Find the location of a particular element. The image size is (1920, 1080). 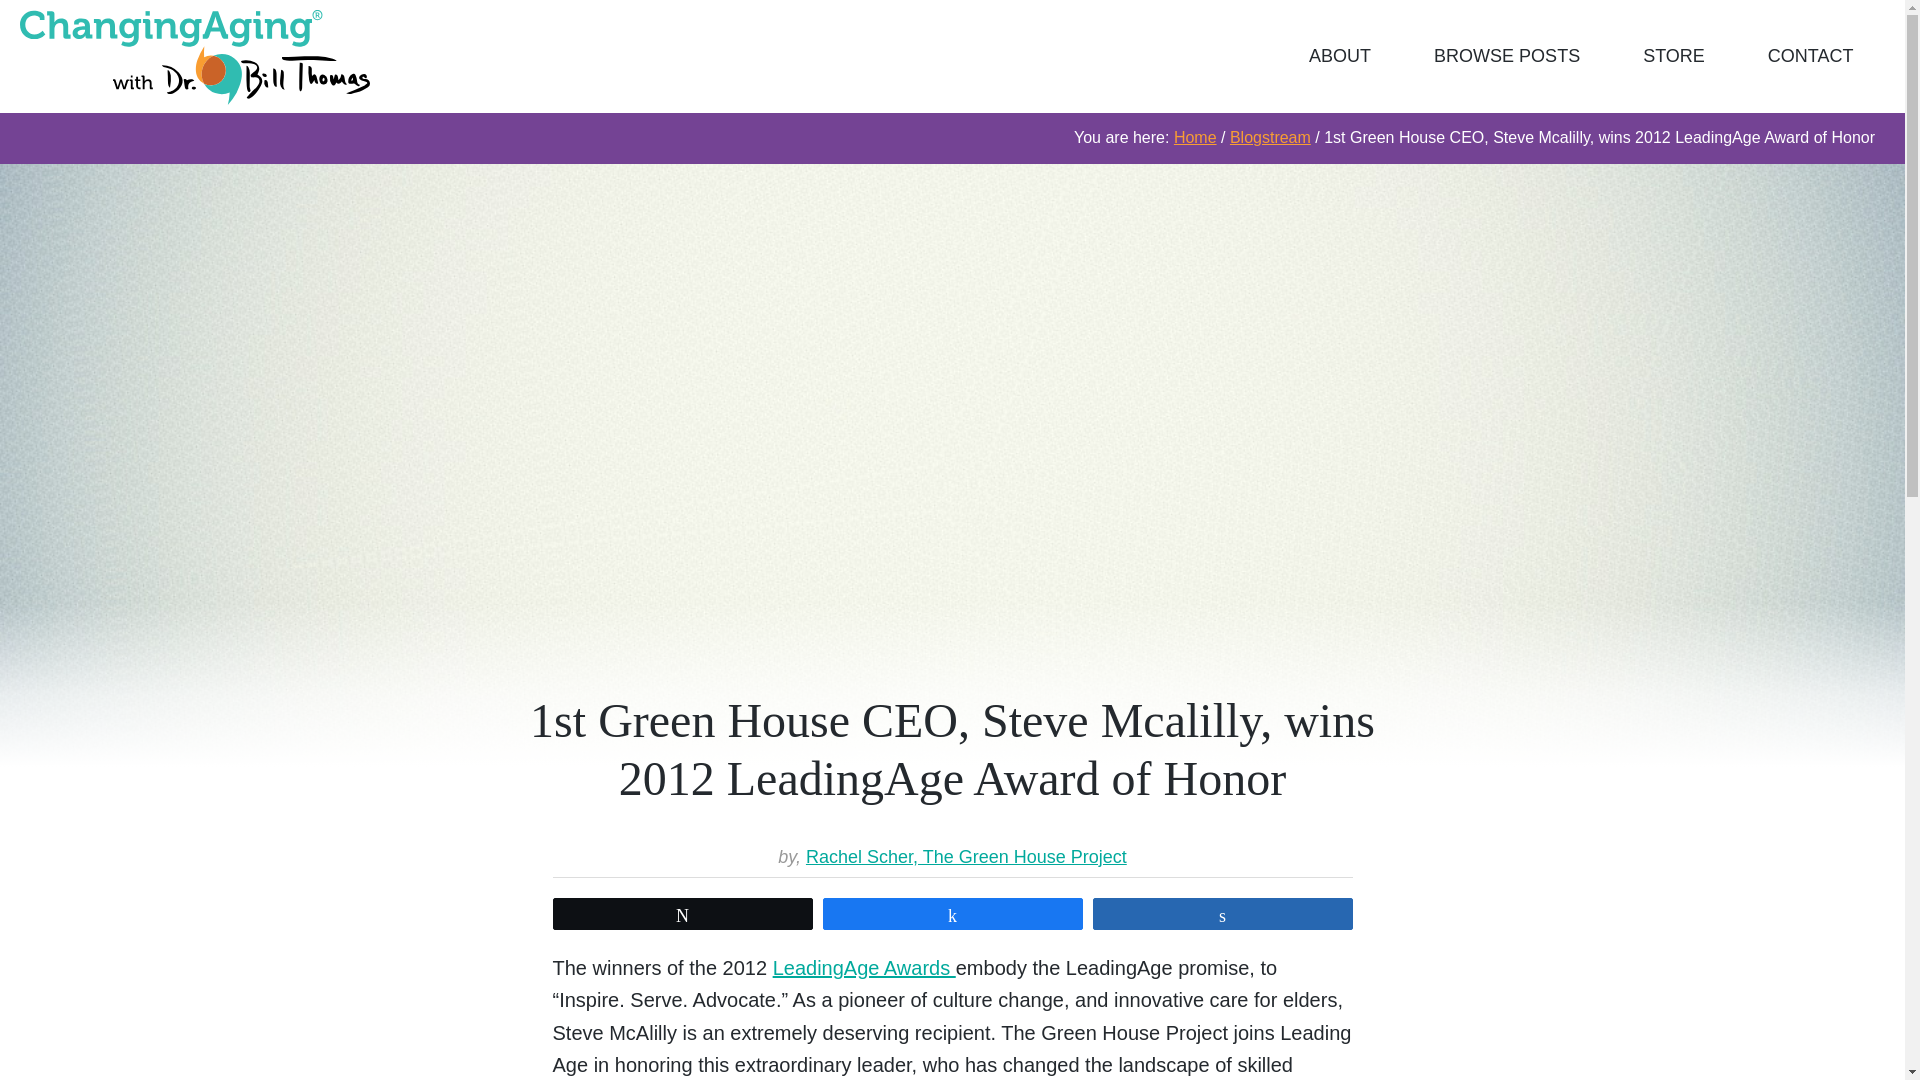

Our Team is located at coordinates (1340, 56).